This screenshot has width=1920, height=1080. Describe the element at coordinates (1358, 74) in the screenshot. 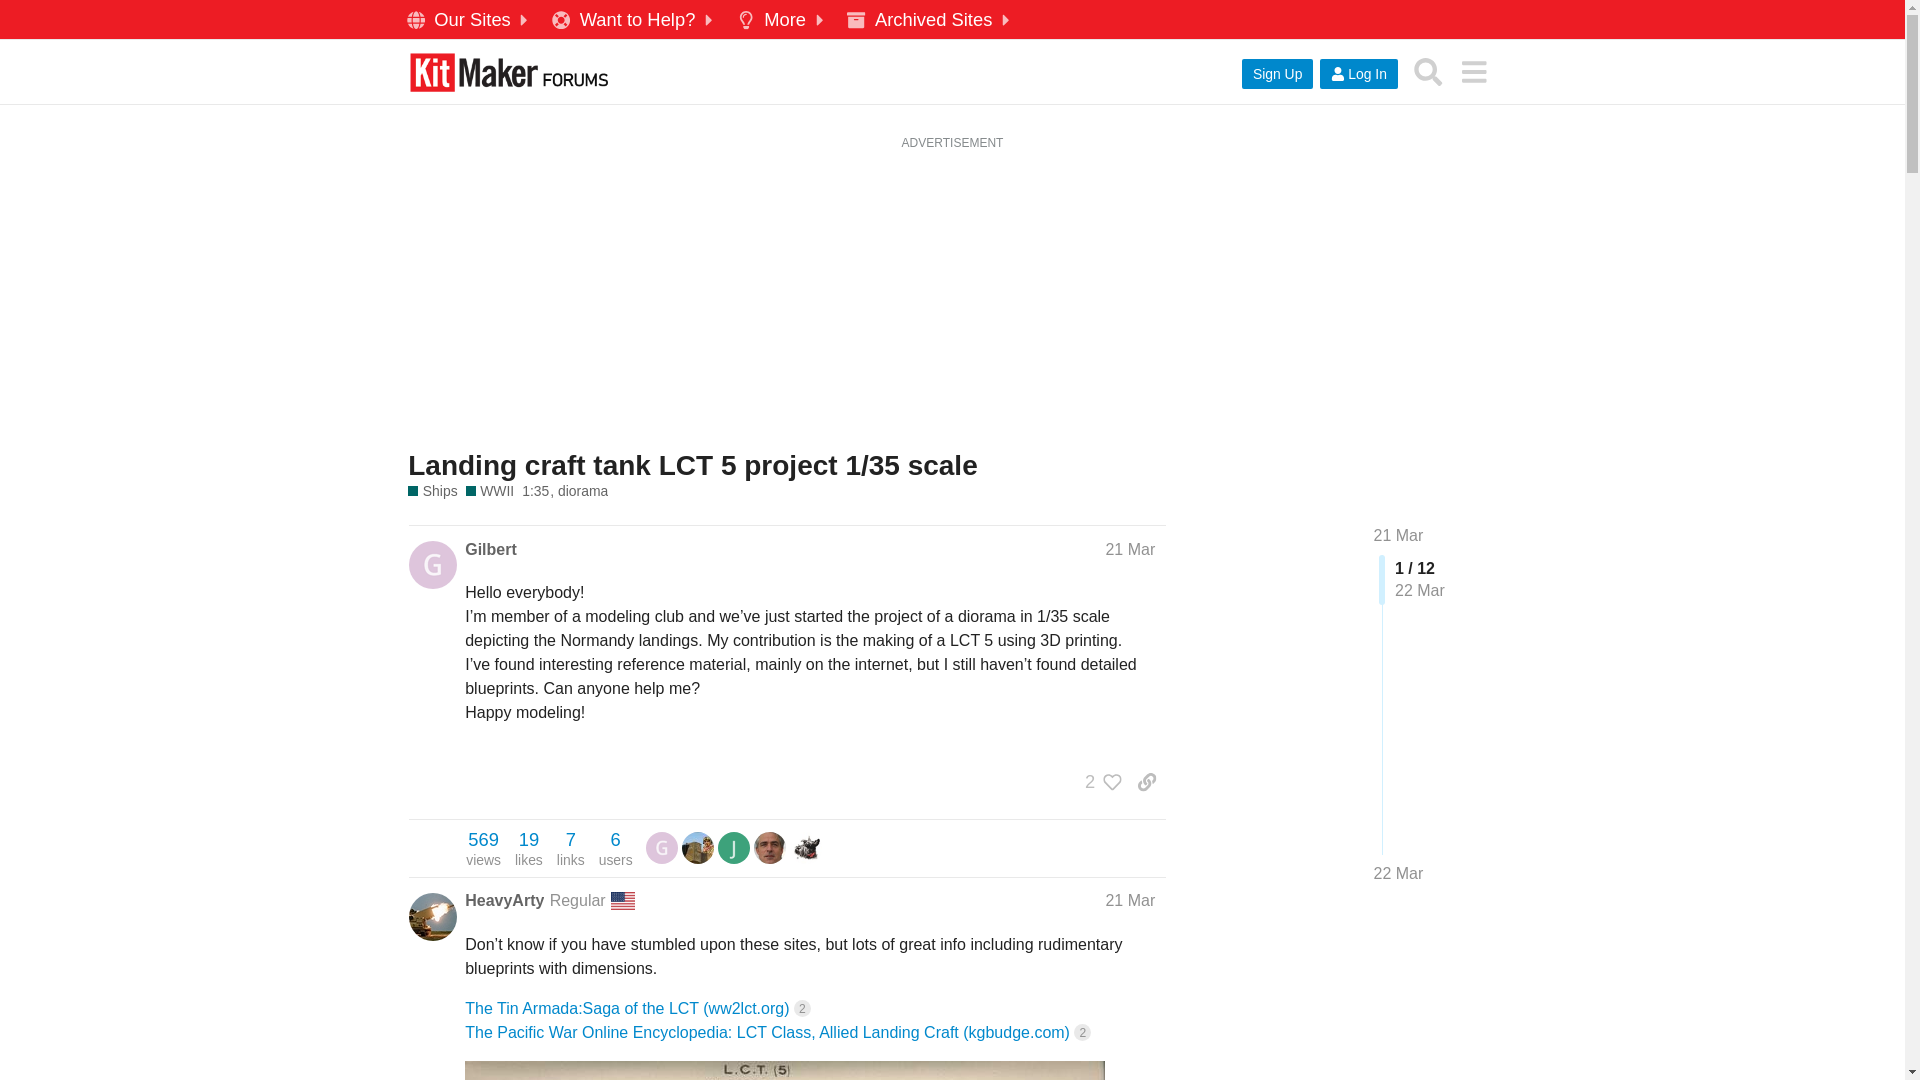

I see `Log In` at that location.